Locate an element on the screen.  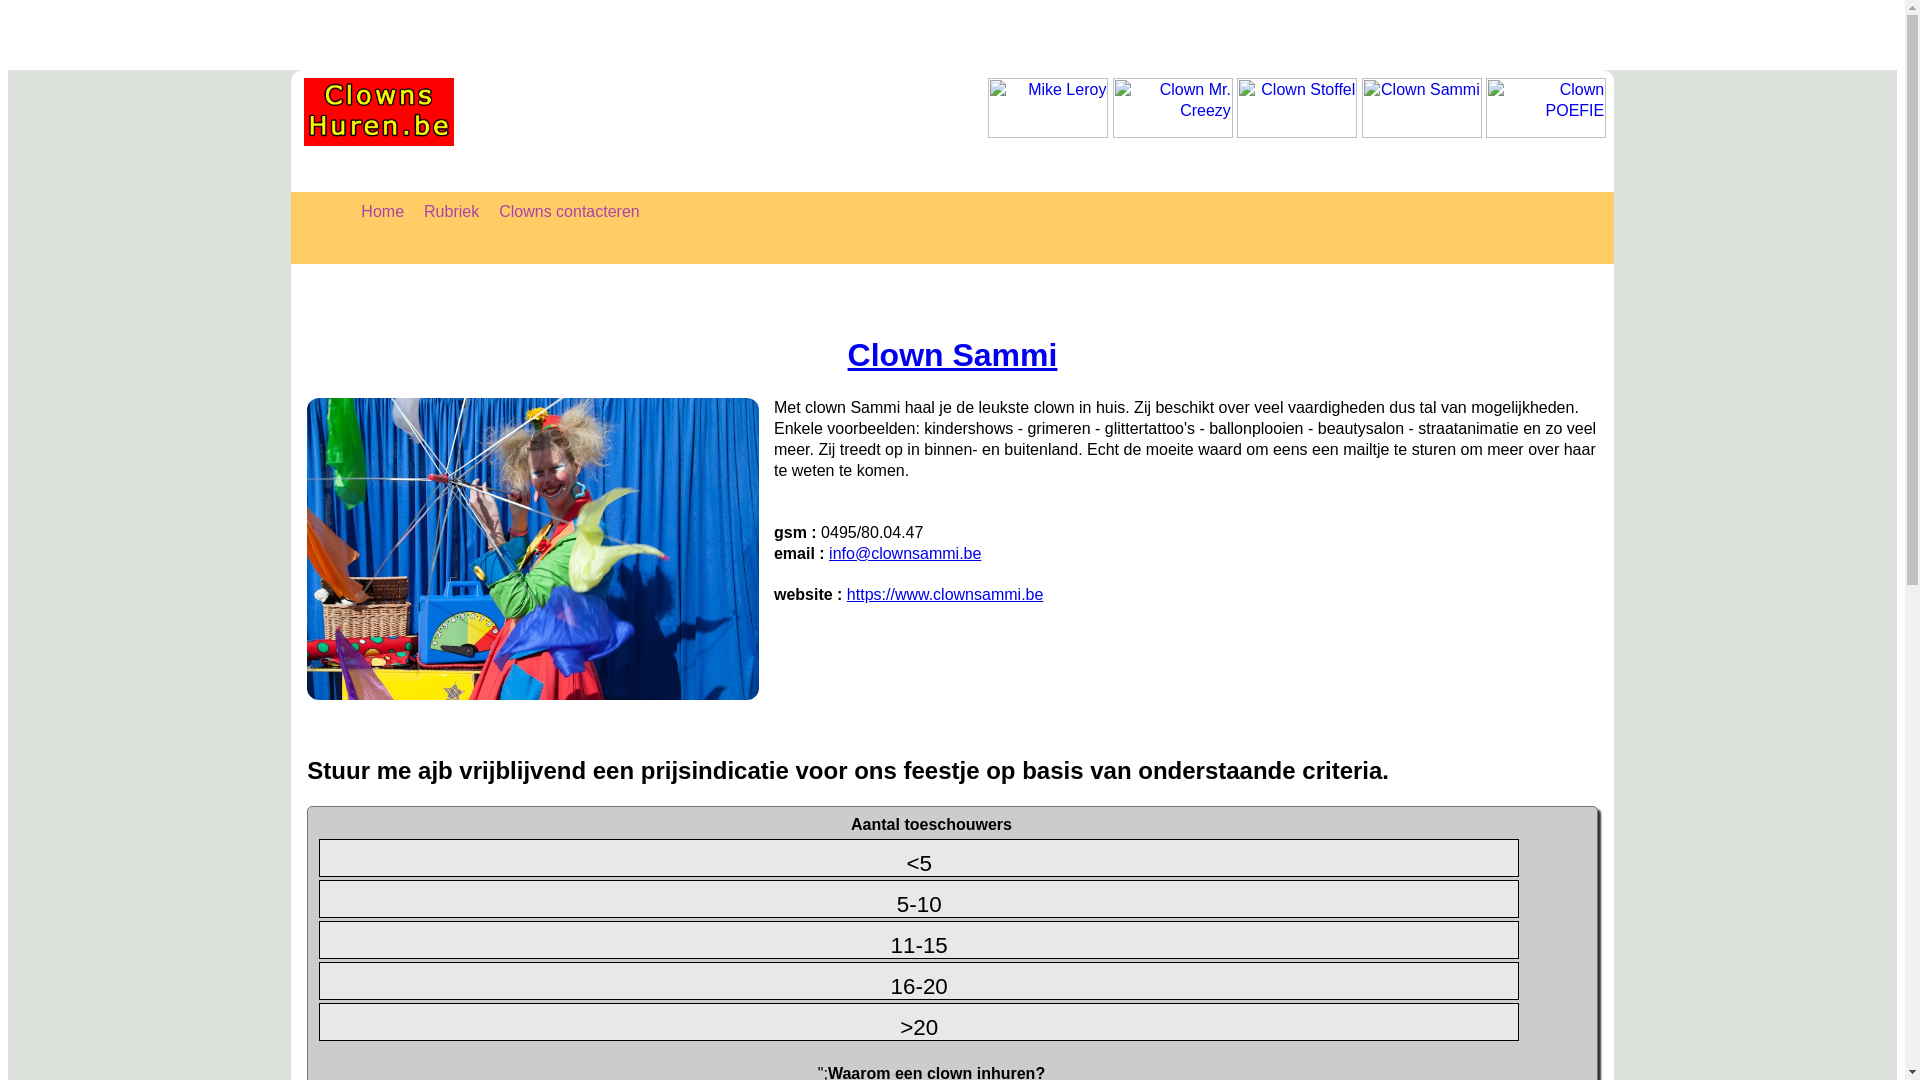
https://www.clownsammi.be is located at coordinates (946, 594).